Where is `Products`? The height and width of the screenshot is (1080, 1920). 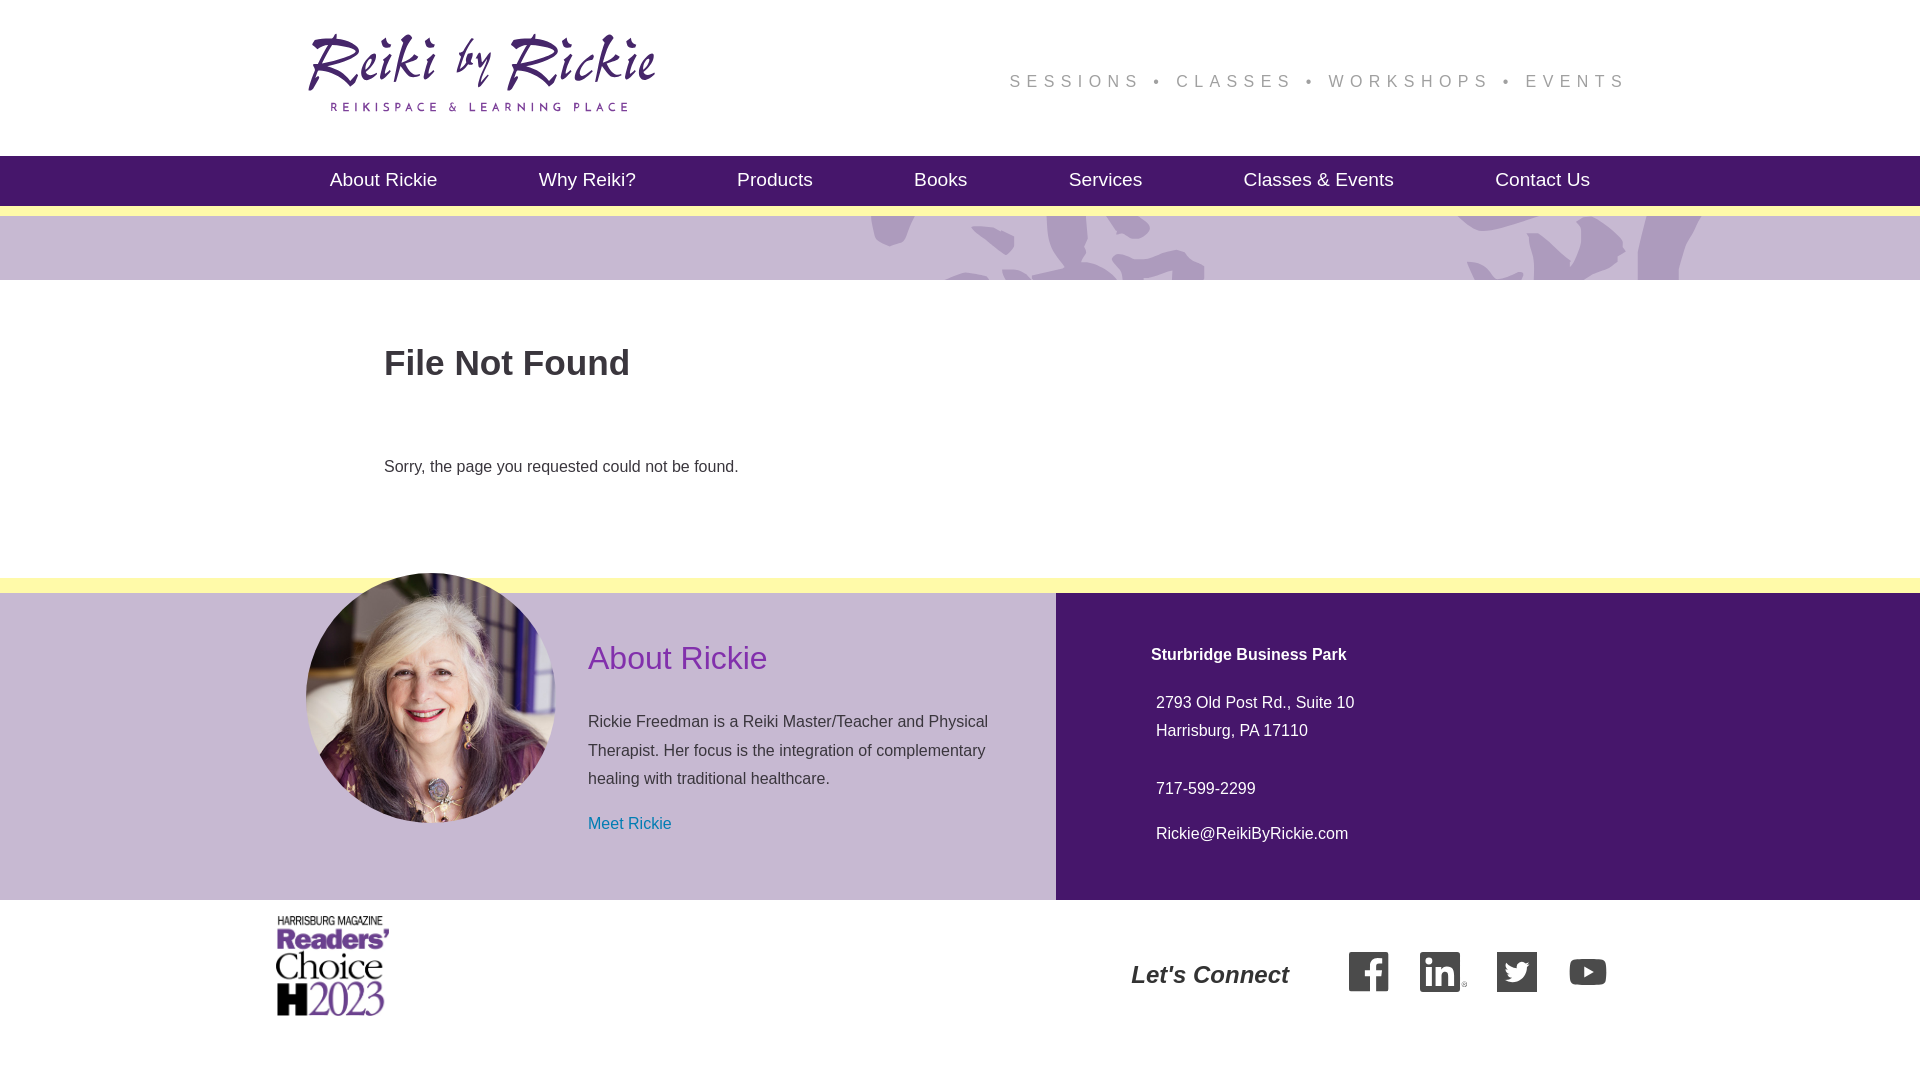 Products is located at coordinates (775, 180).